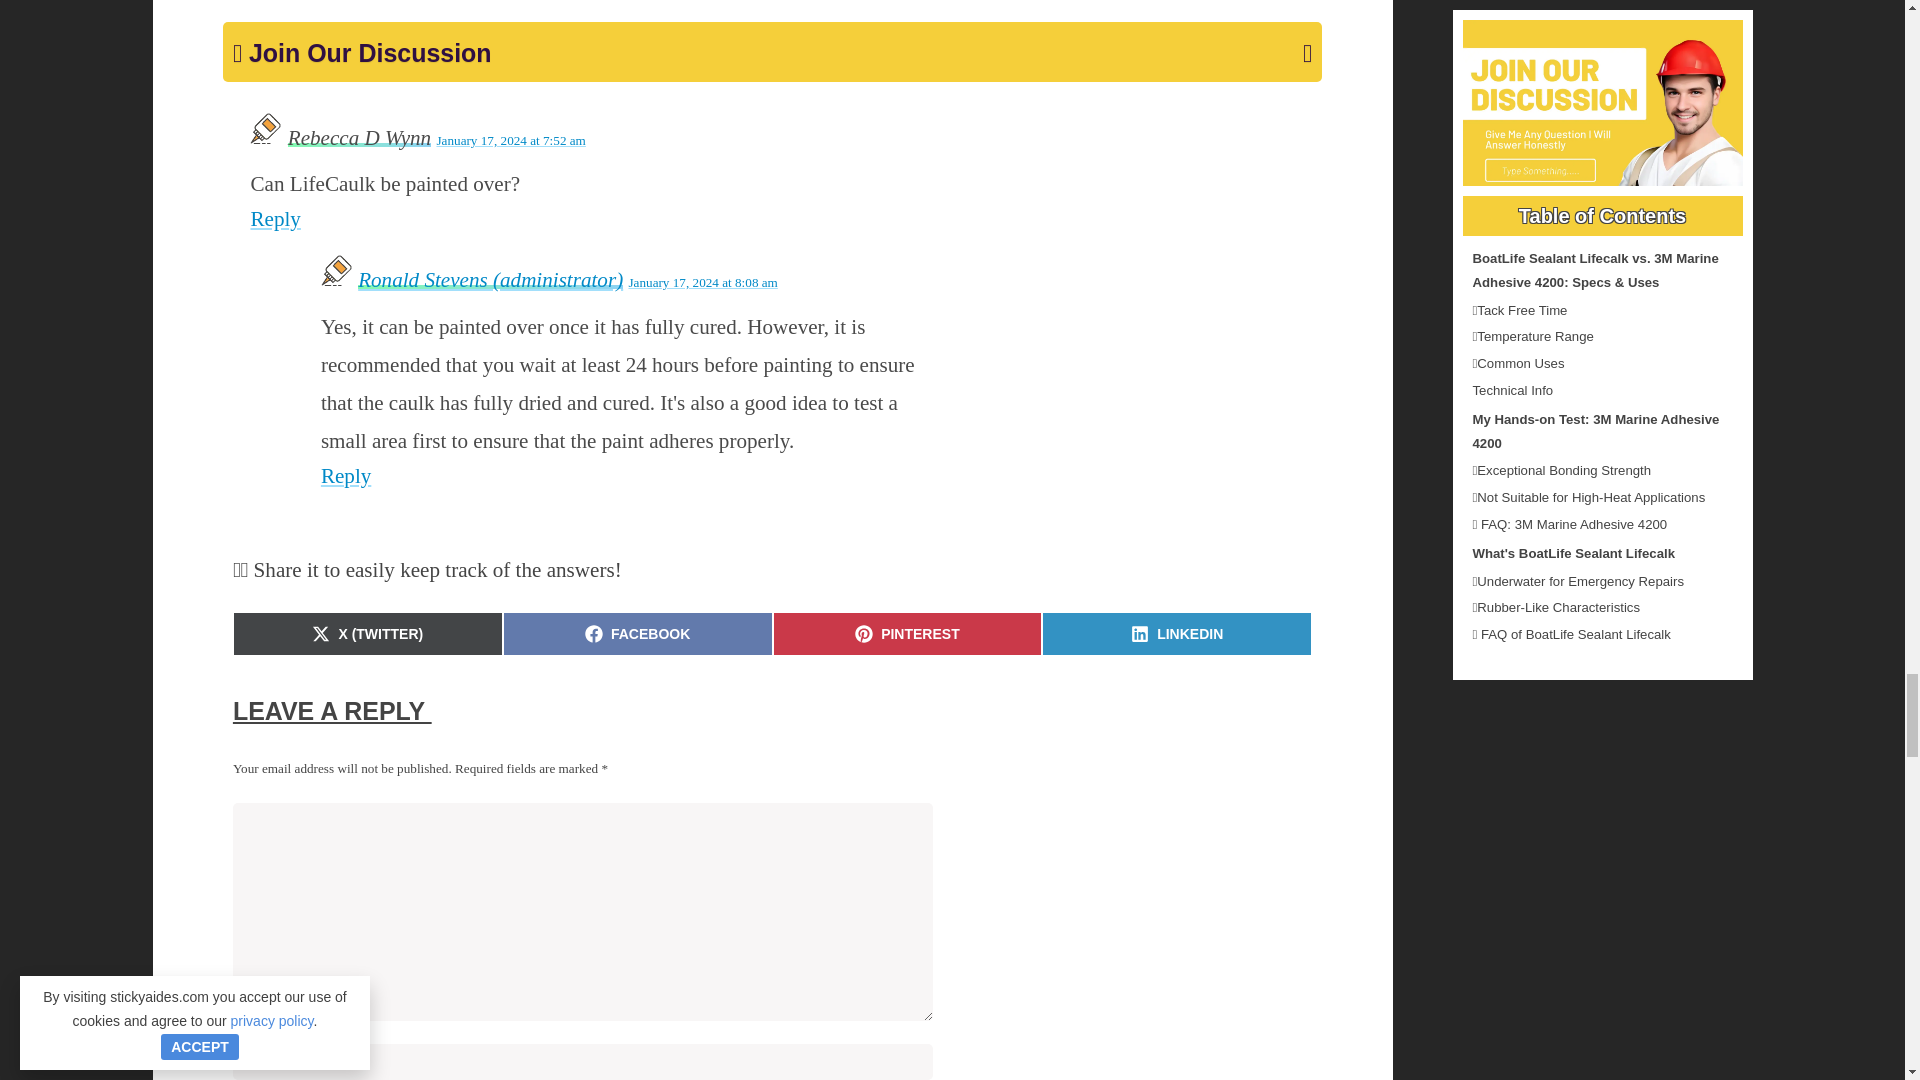 The width and height of the screenshot is (1920, 1080). I want to click on Reply, so click(510, 140).